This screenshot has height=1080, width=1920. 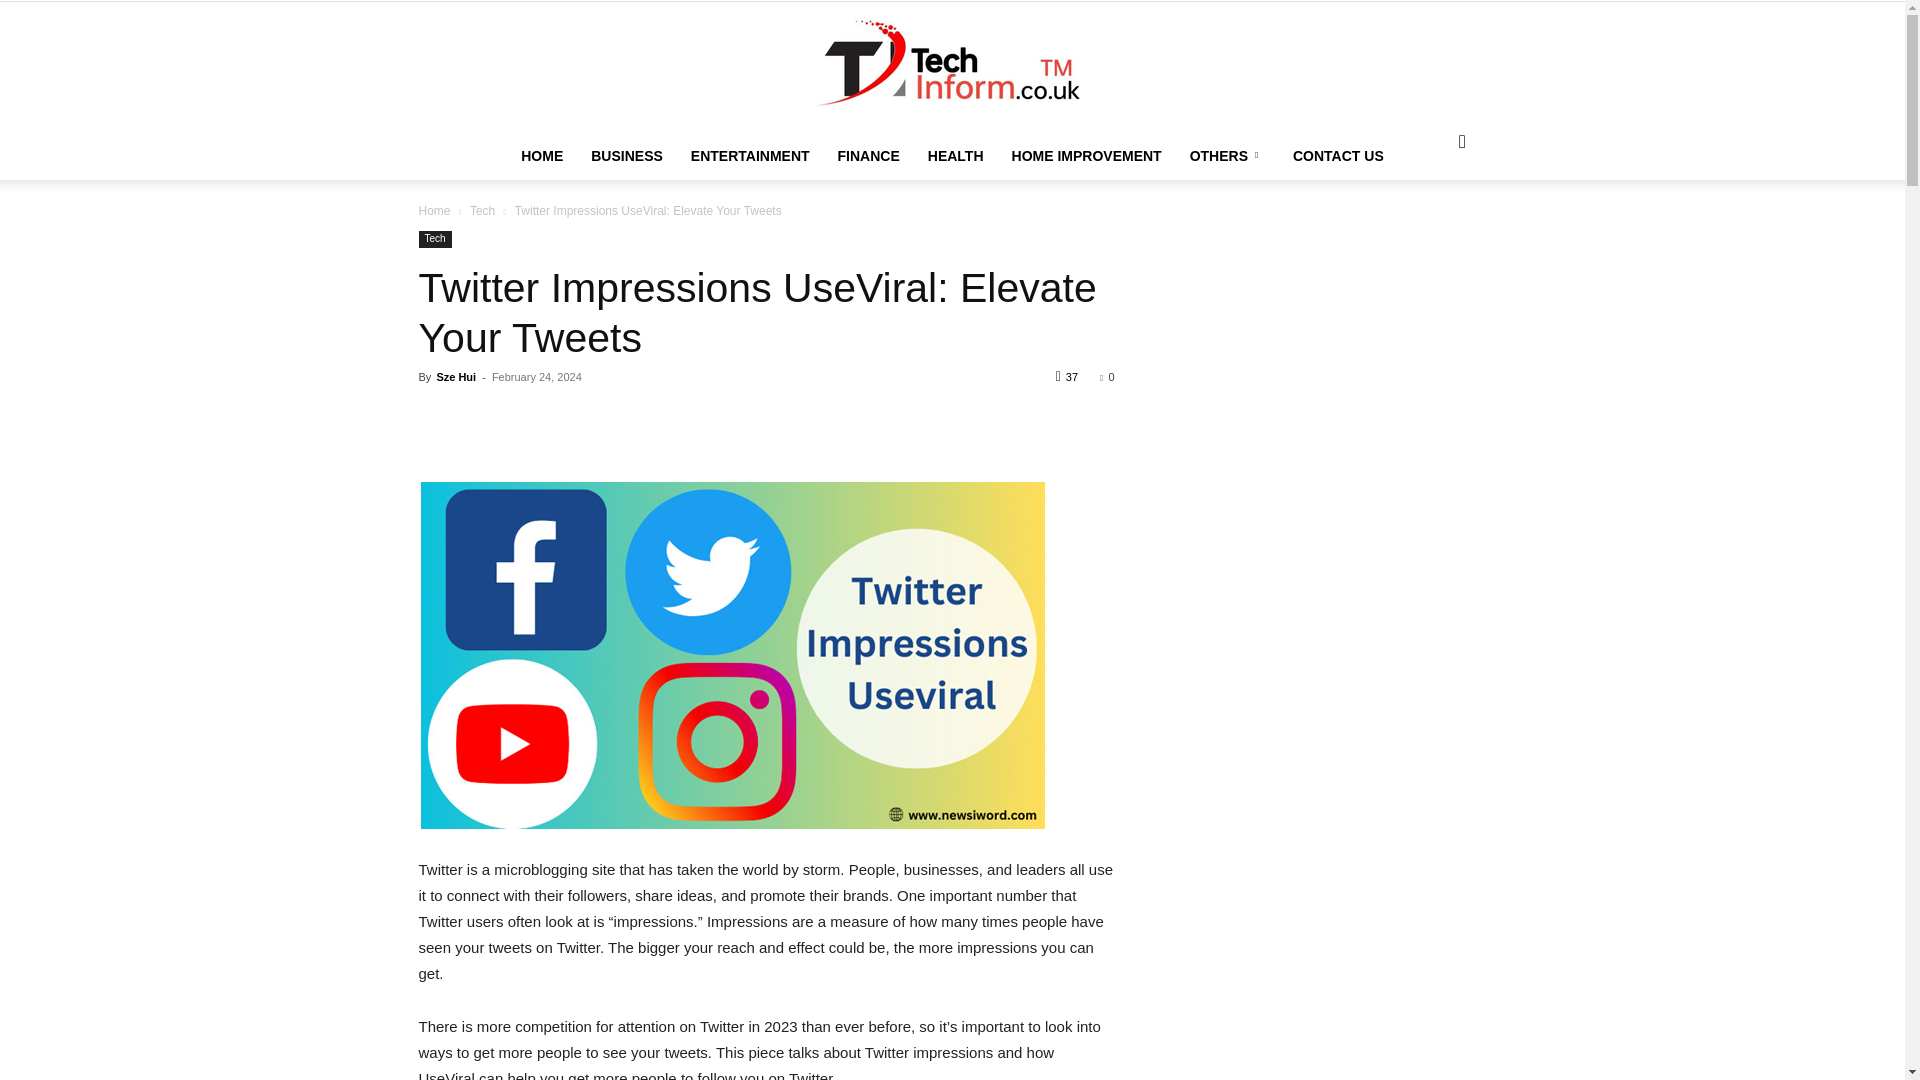 What do you see at coordinates (434, 240) in the screenshot?
I see `Tech` at bounding box center [434, 240].